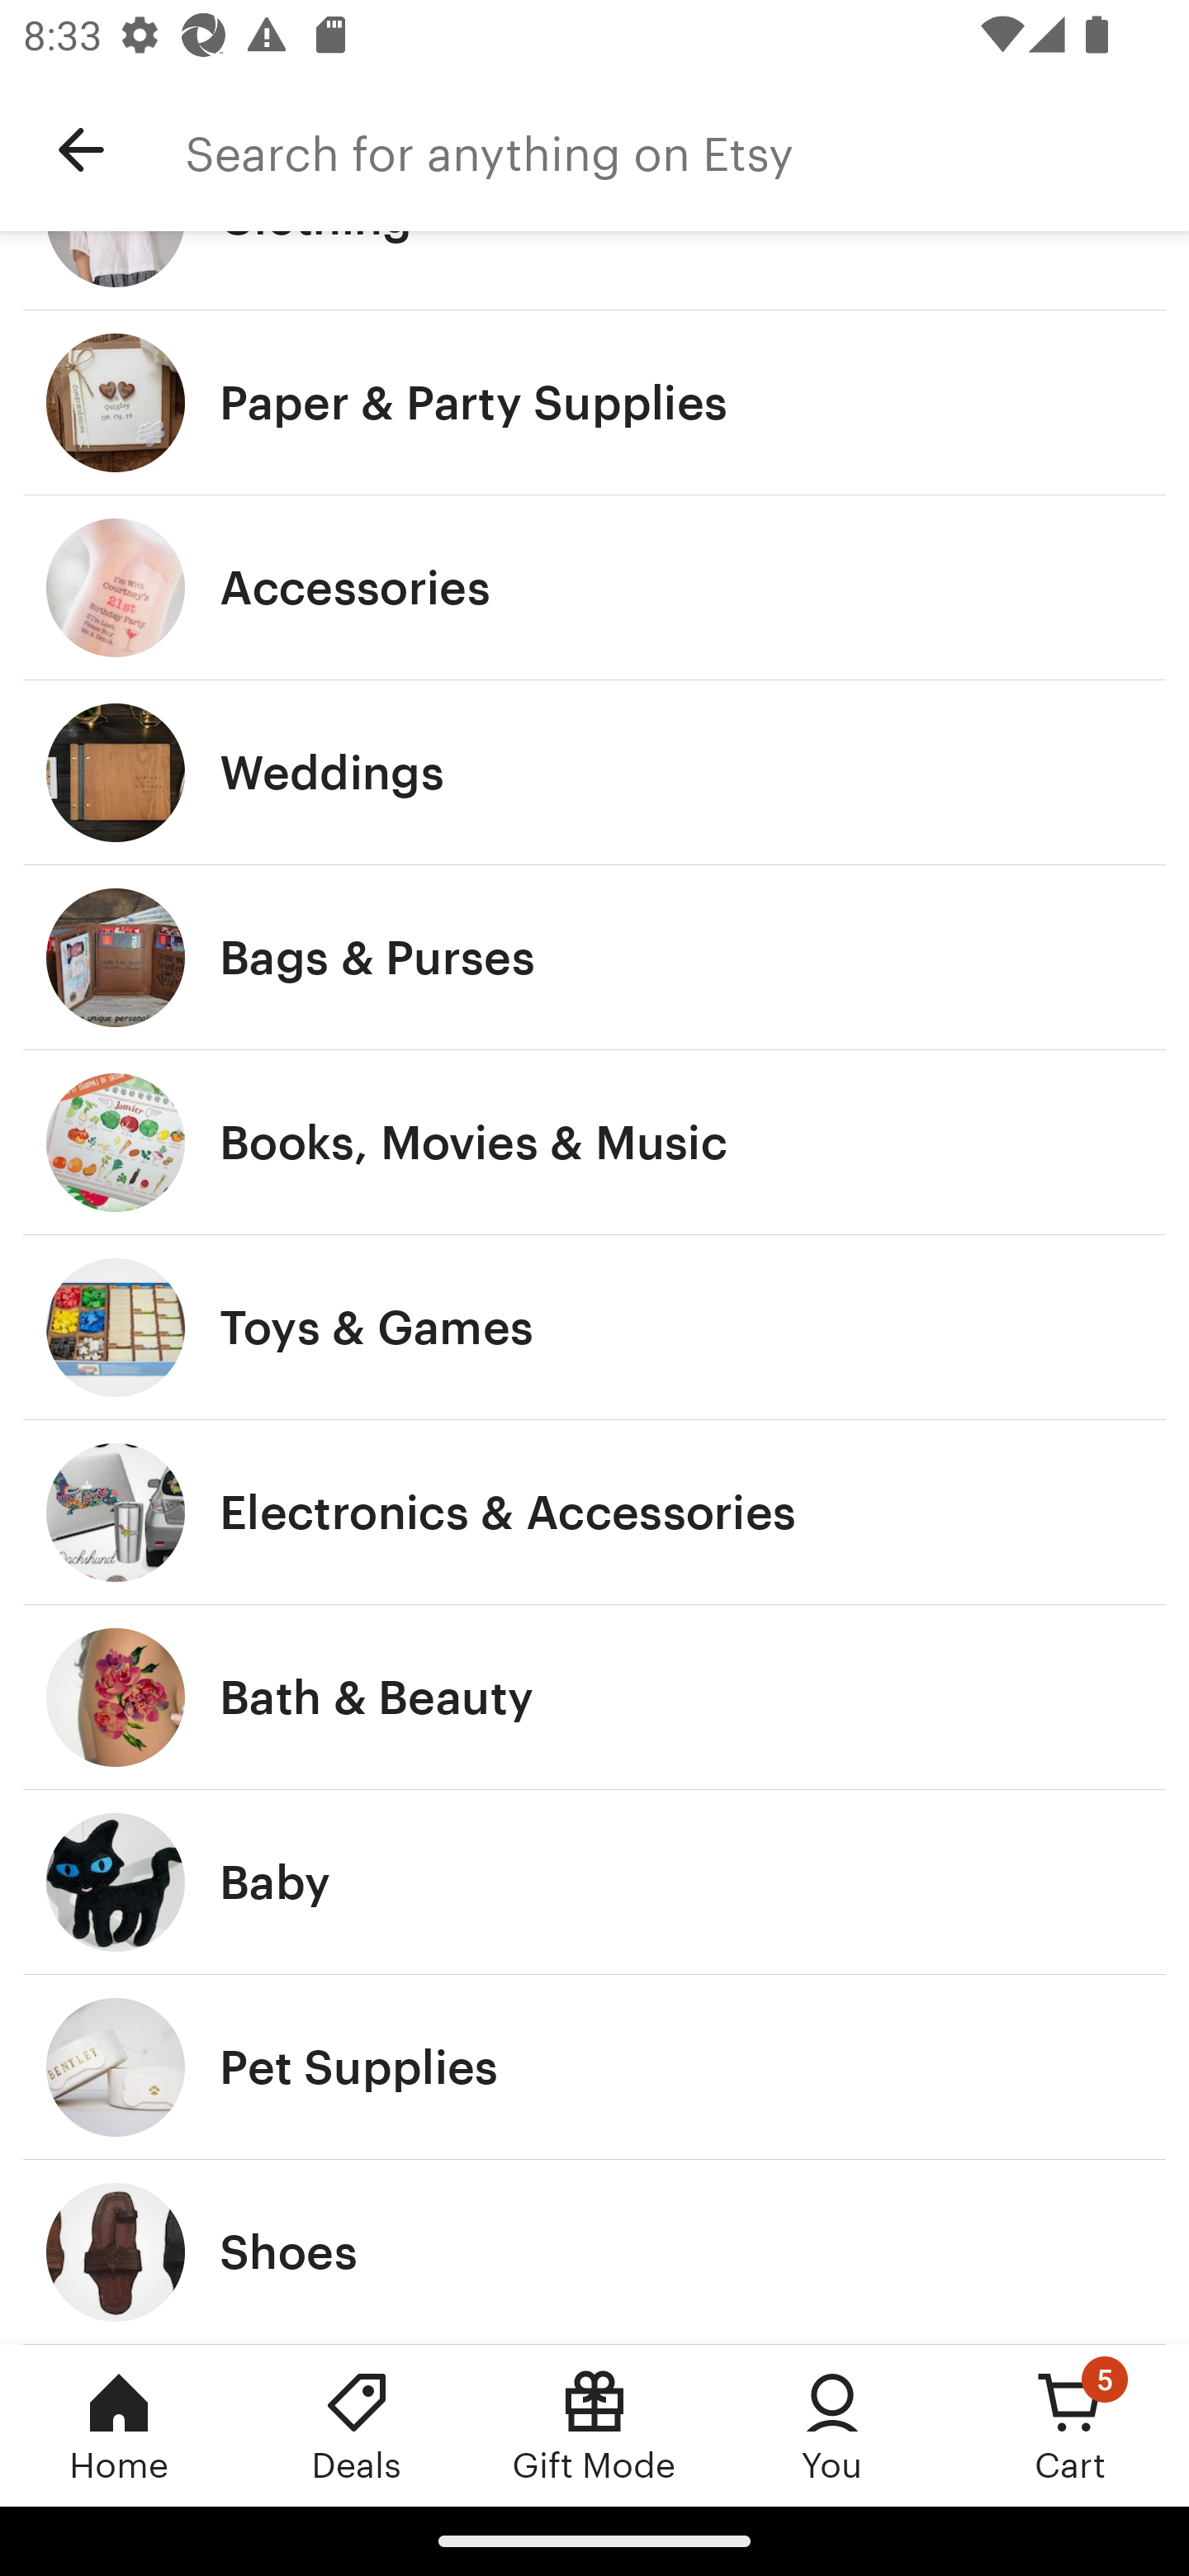 Image resolution: width=1189 pixels, height=2576 pixels. Describe the element at coordinates (594, 587) in the screenshot. I see `Accessories` at that location.